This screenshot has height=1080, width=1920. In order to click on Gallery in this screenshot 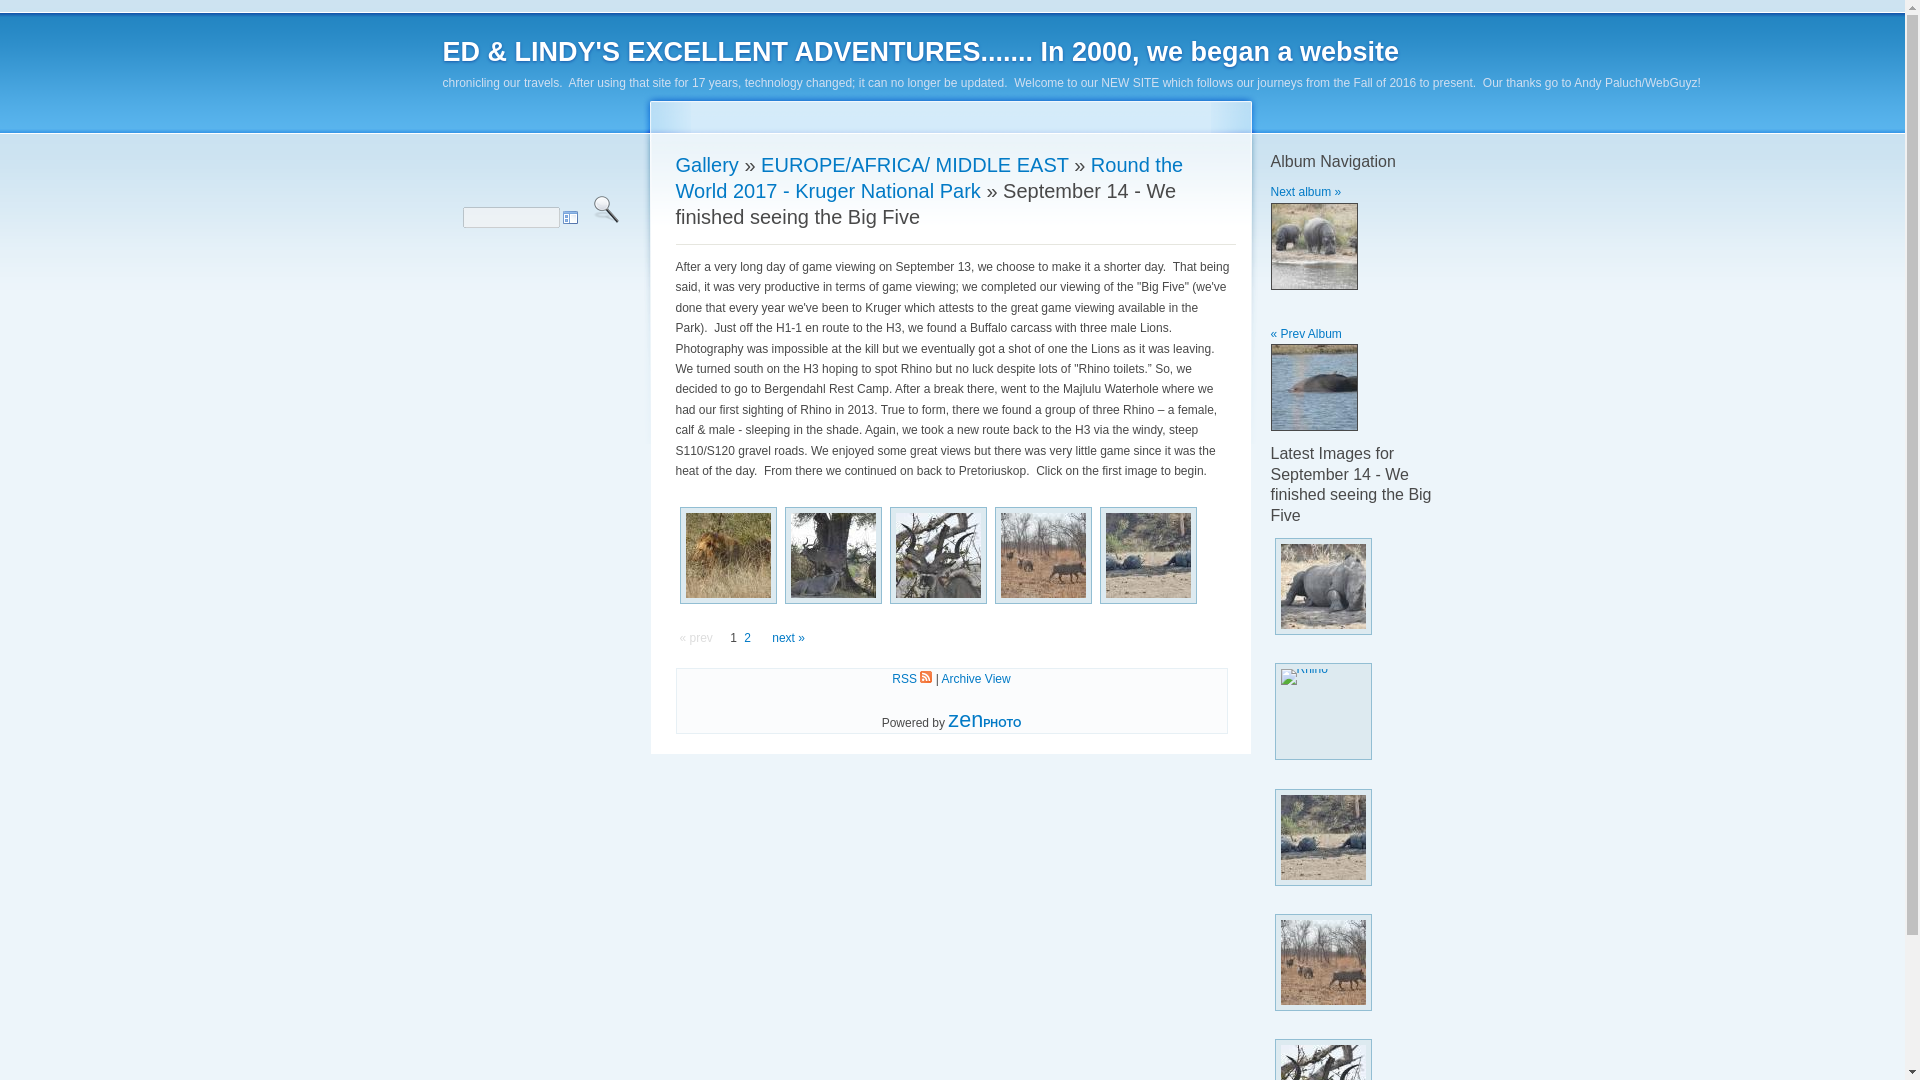, I will do `click(707, 165)`.